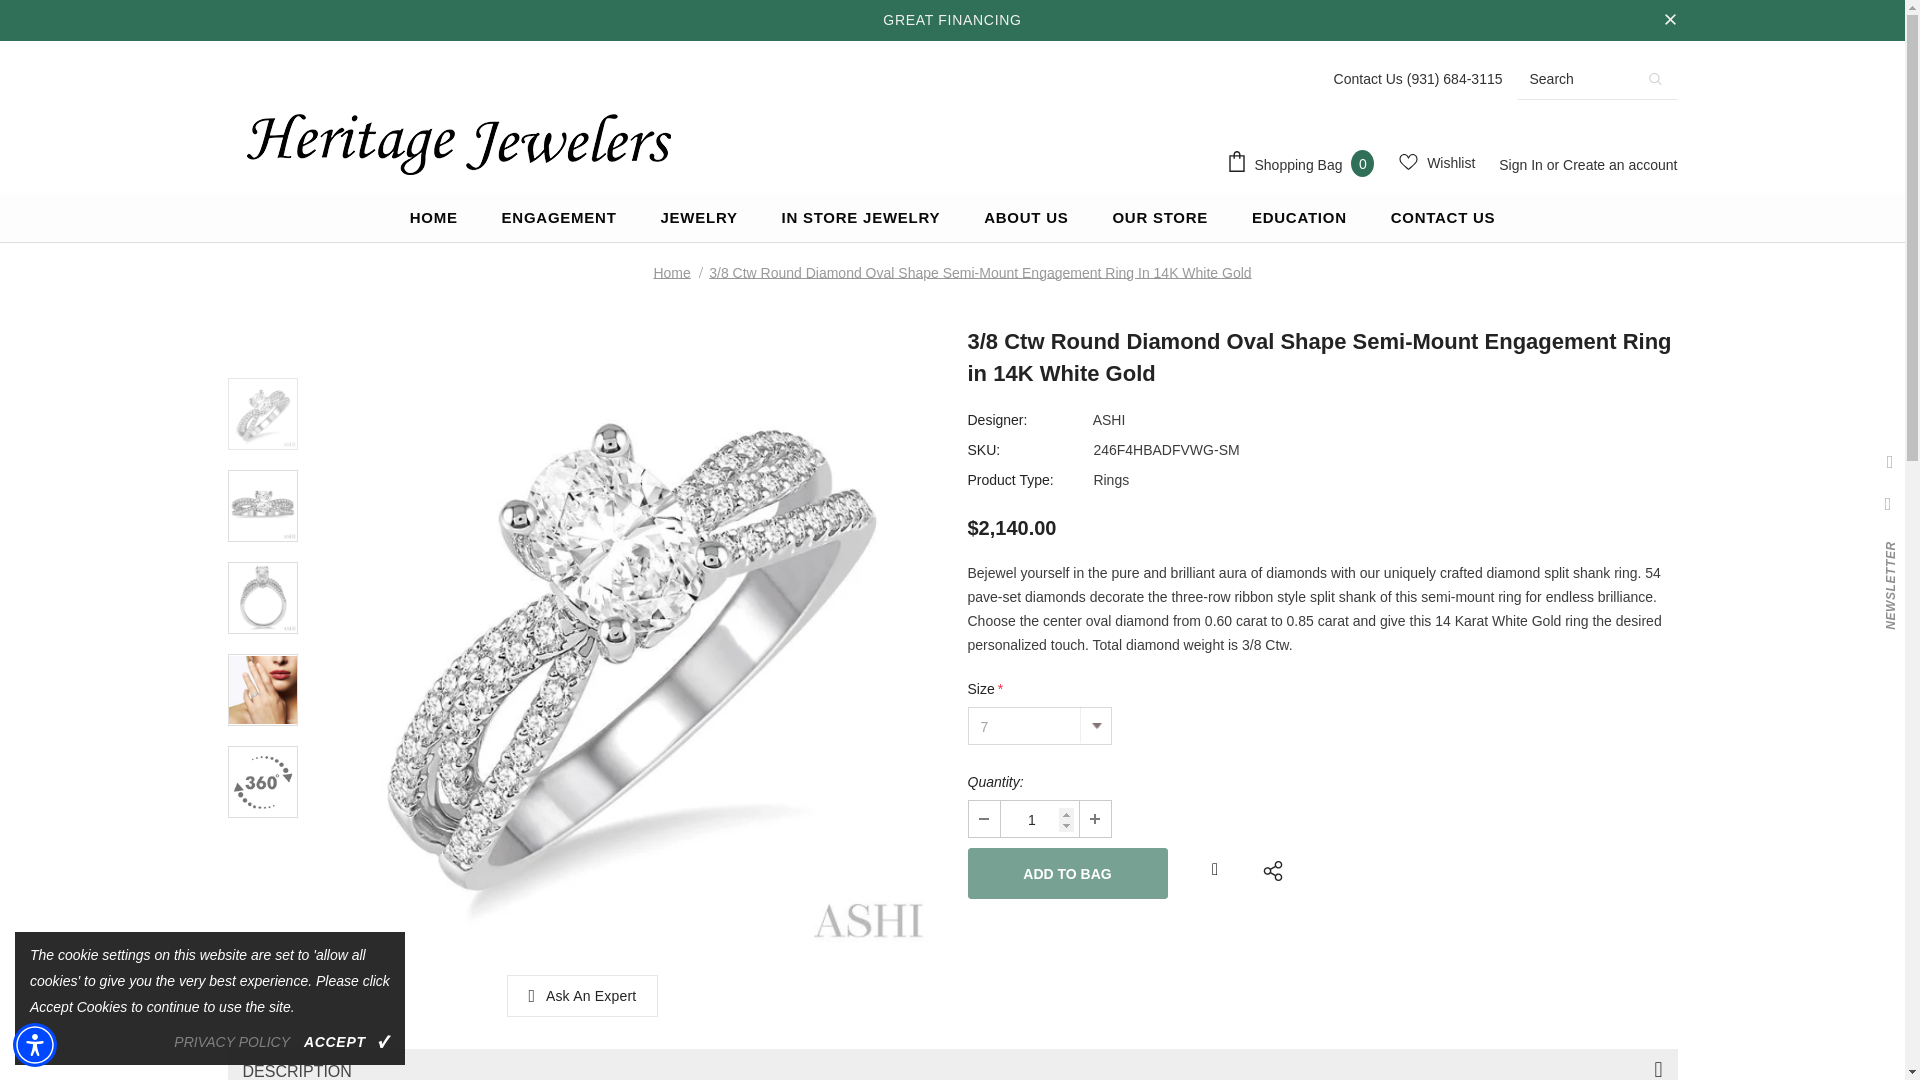 The height and width of the screenshot is (1080, 1920). What do you see at coordinates (35, 1044) in the screenshot?
I see `Accessibility Menu` at bounding box center [35, 1044].